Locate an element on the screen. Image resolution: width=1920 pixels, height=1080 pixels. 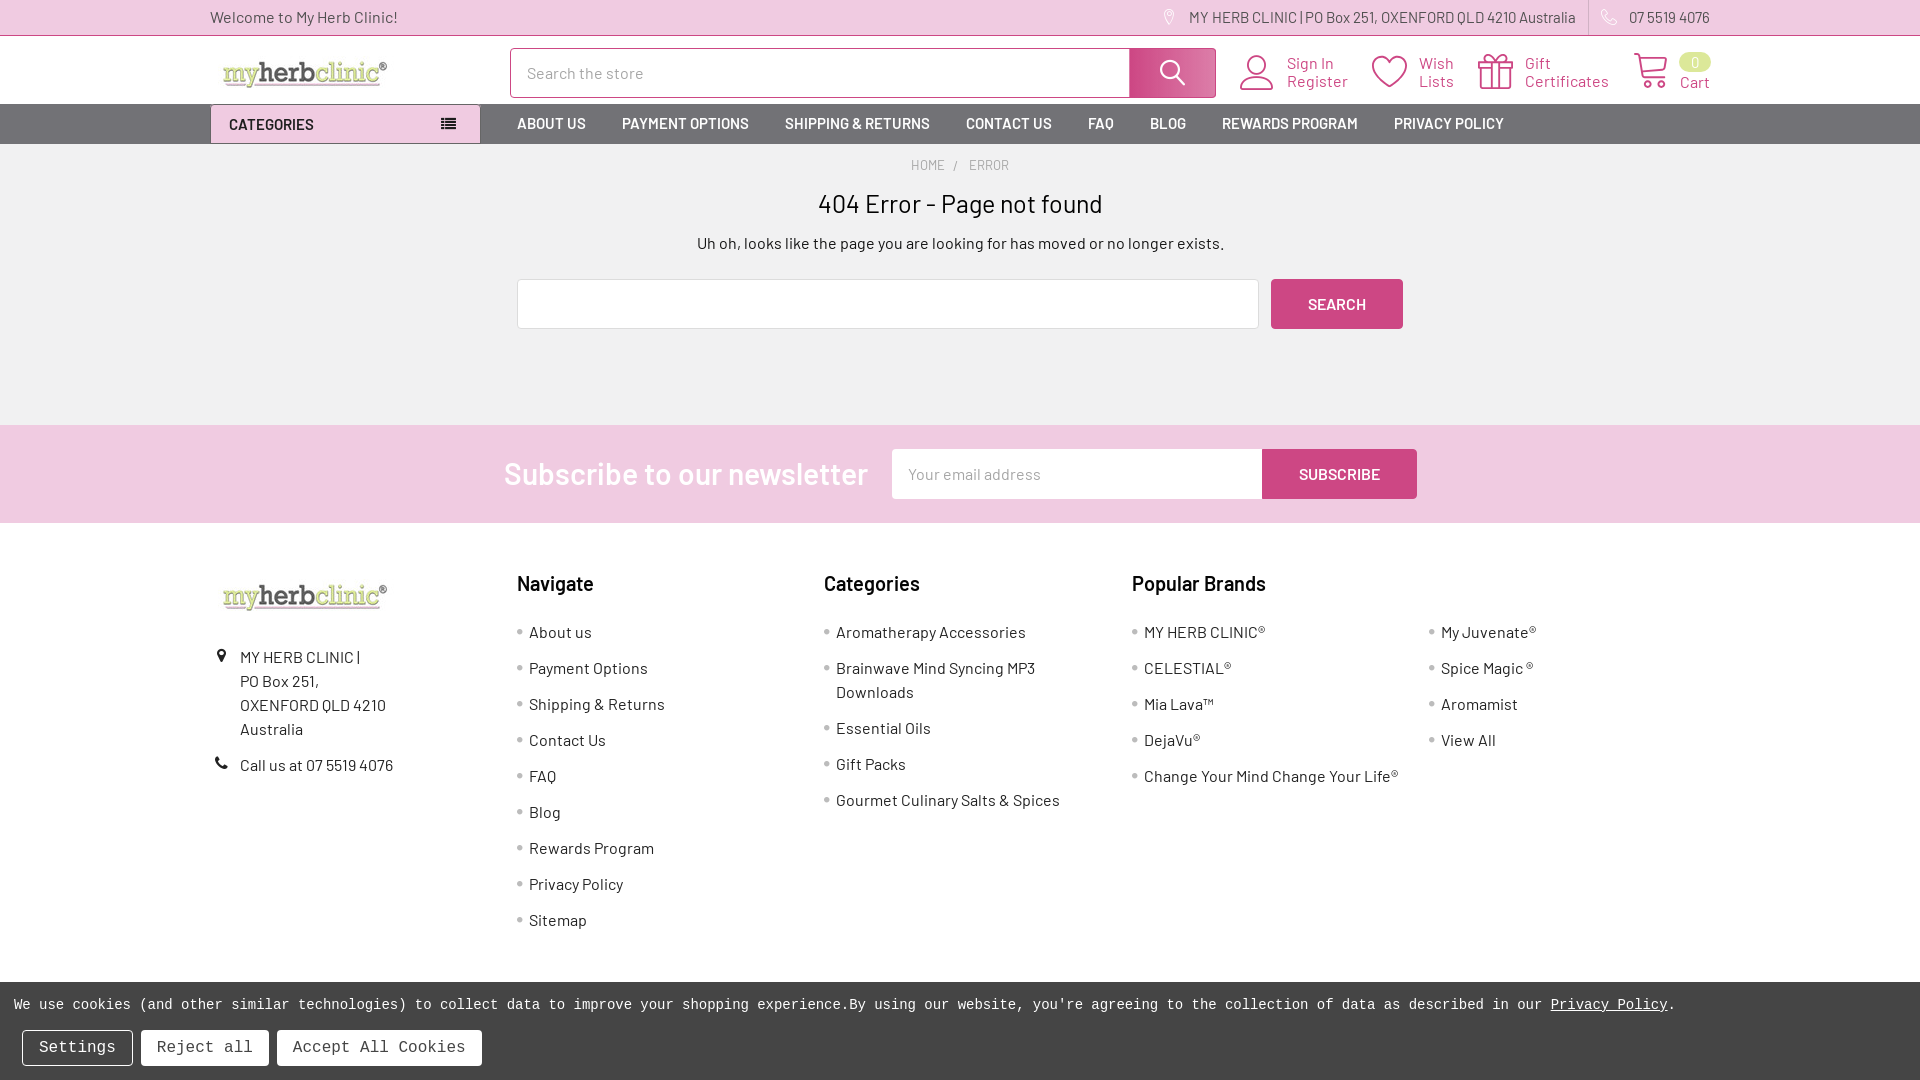
Reject all is located at coordinates (205, 1048).